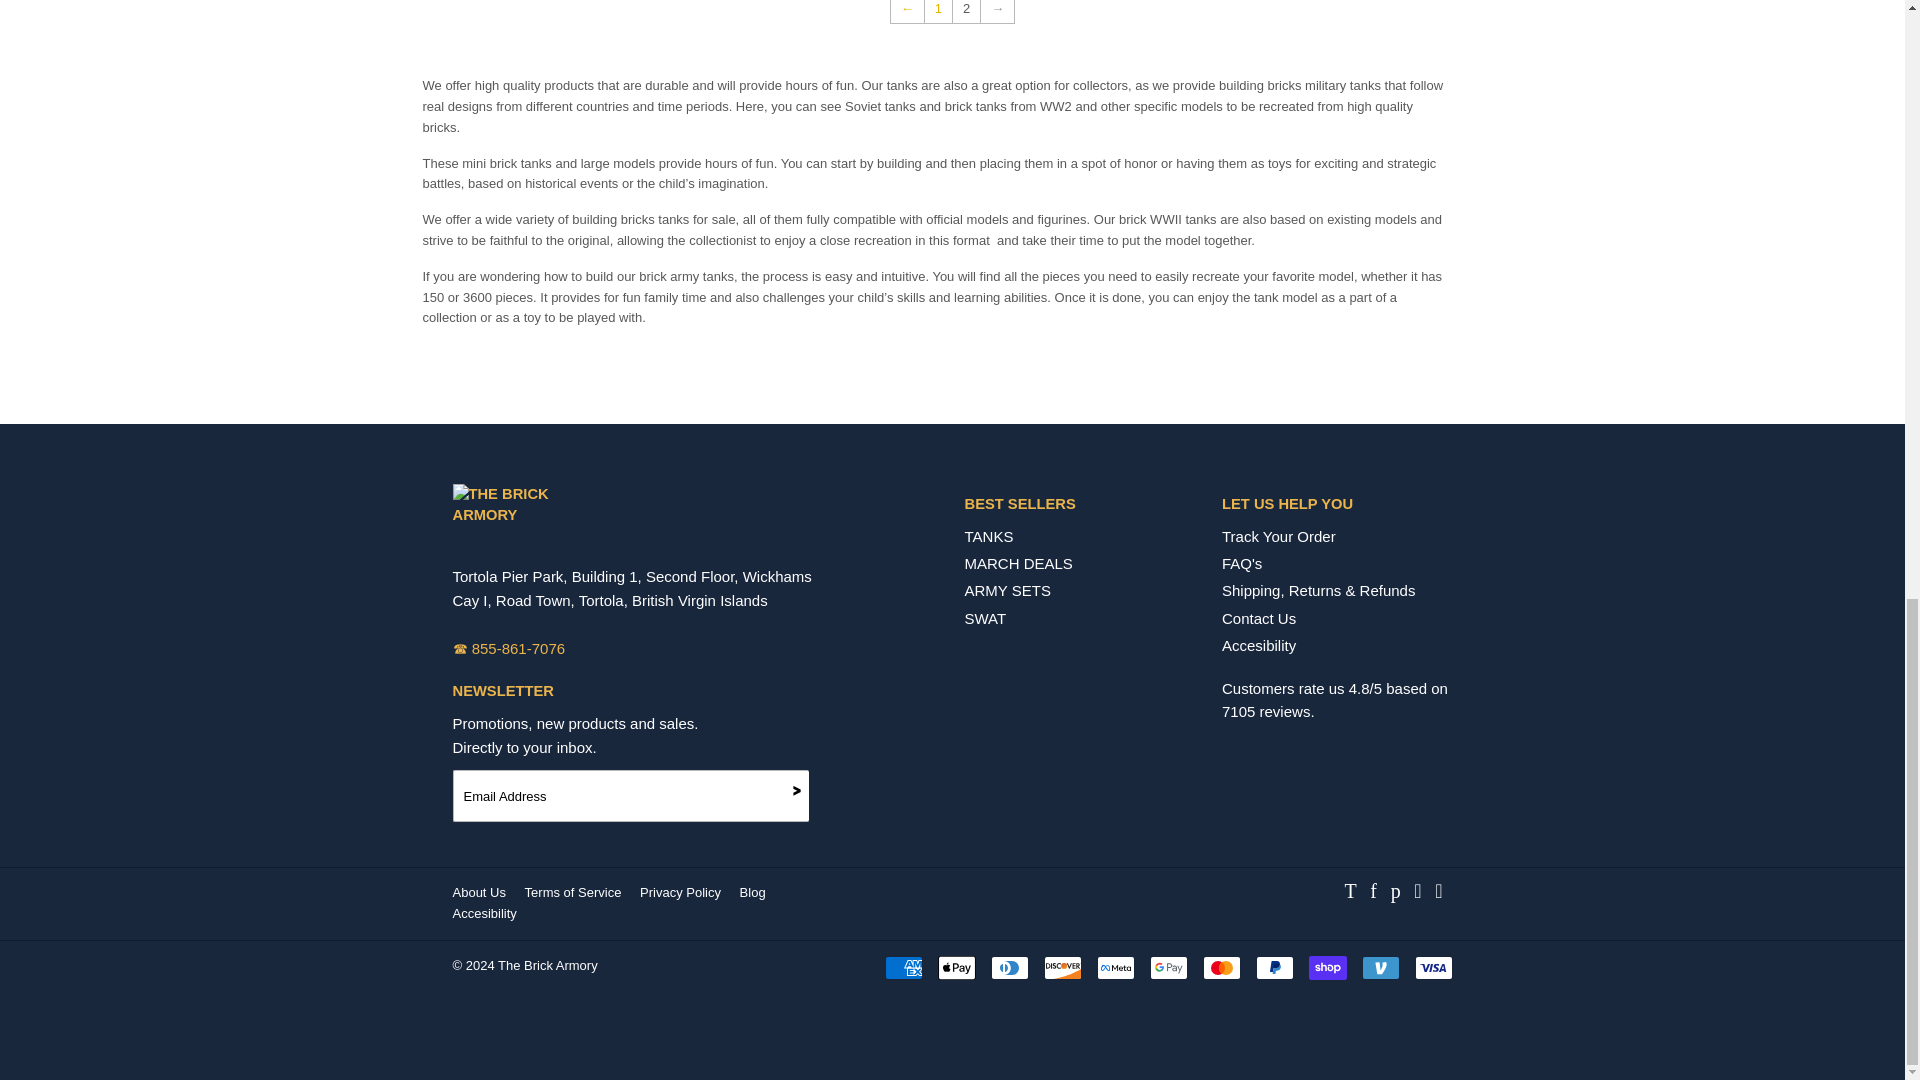 This screenshot has width=1920, height=1080. What do you see at coordinates (1380, 967) in the screenshot?
I see `Venmo` at bounding box center [1380, 967].